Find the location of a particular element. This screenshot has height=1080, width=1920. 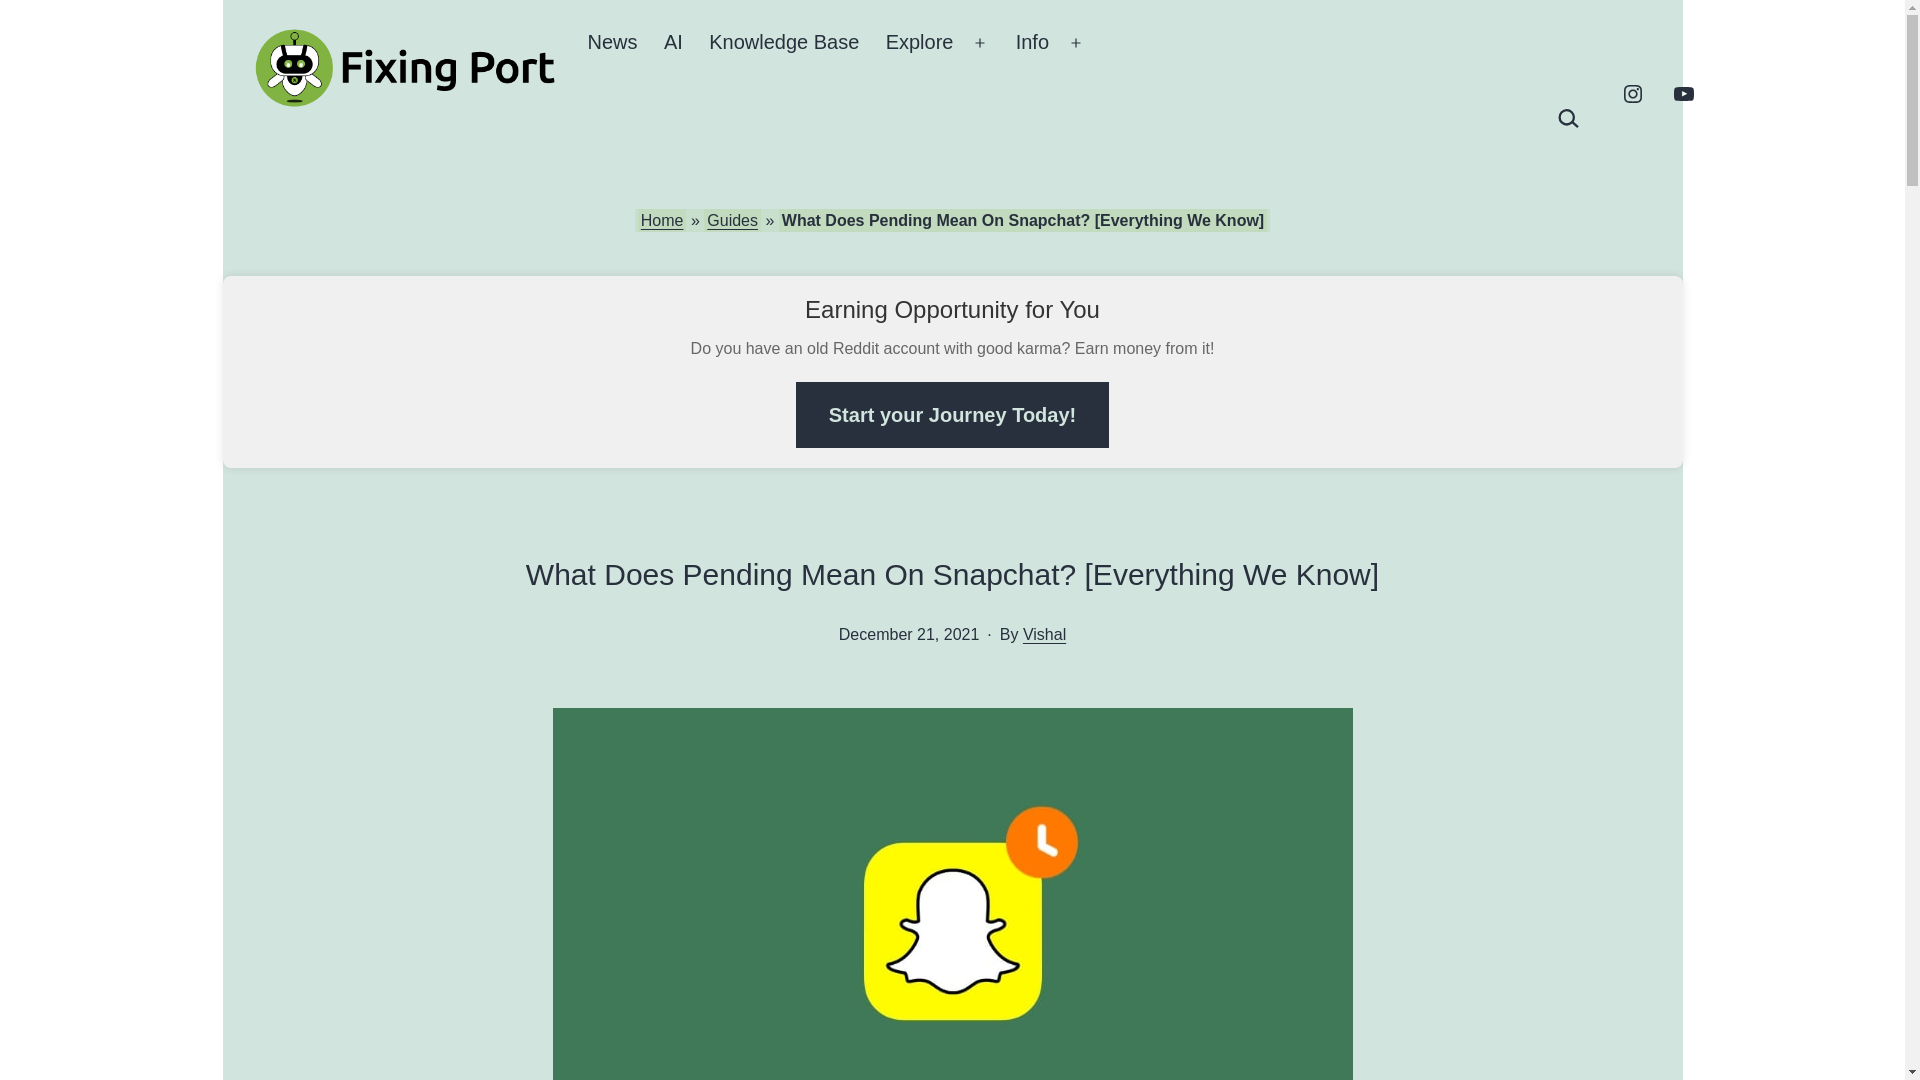

Info is located at coordinates (1032, 43).